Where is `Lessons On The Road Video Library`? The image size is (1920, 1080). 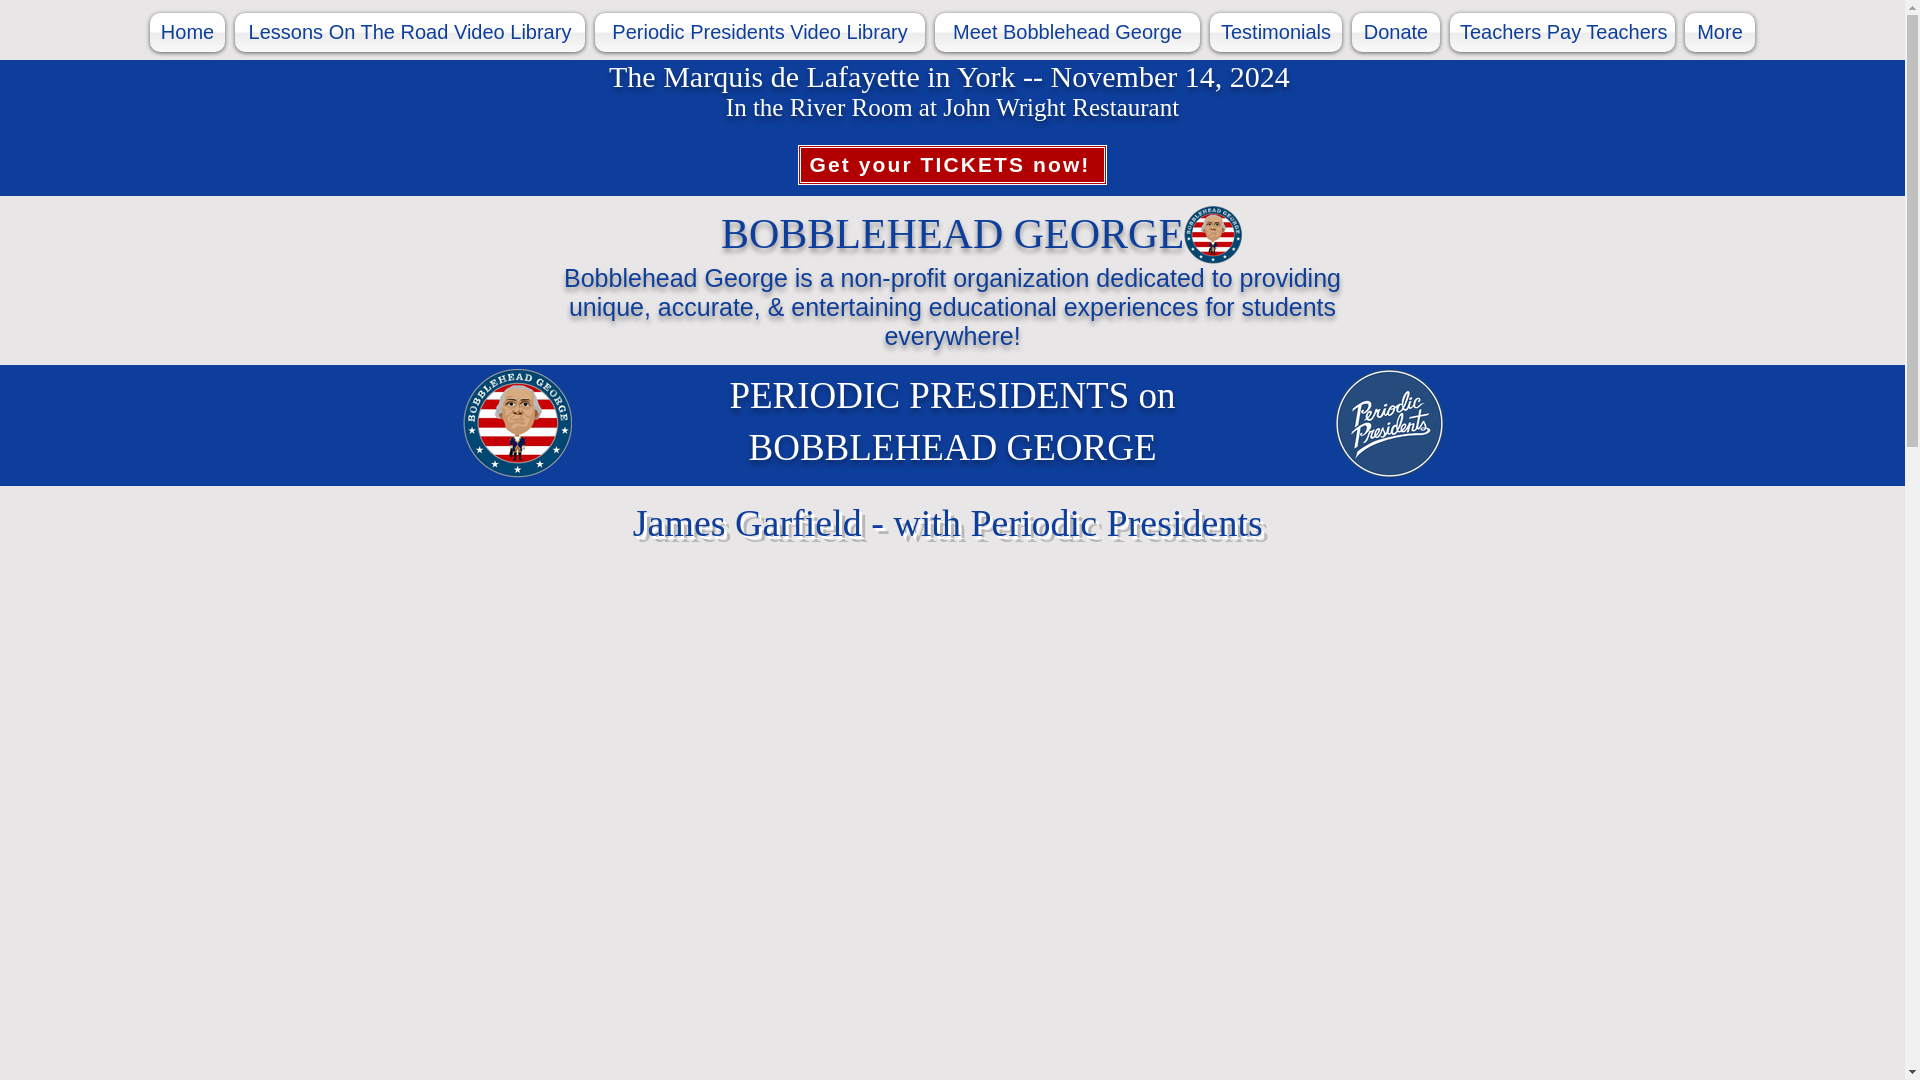
Lessons On The Road Video Library is located at coordinates (410, 32).